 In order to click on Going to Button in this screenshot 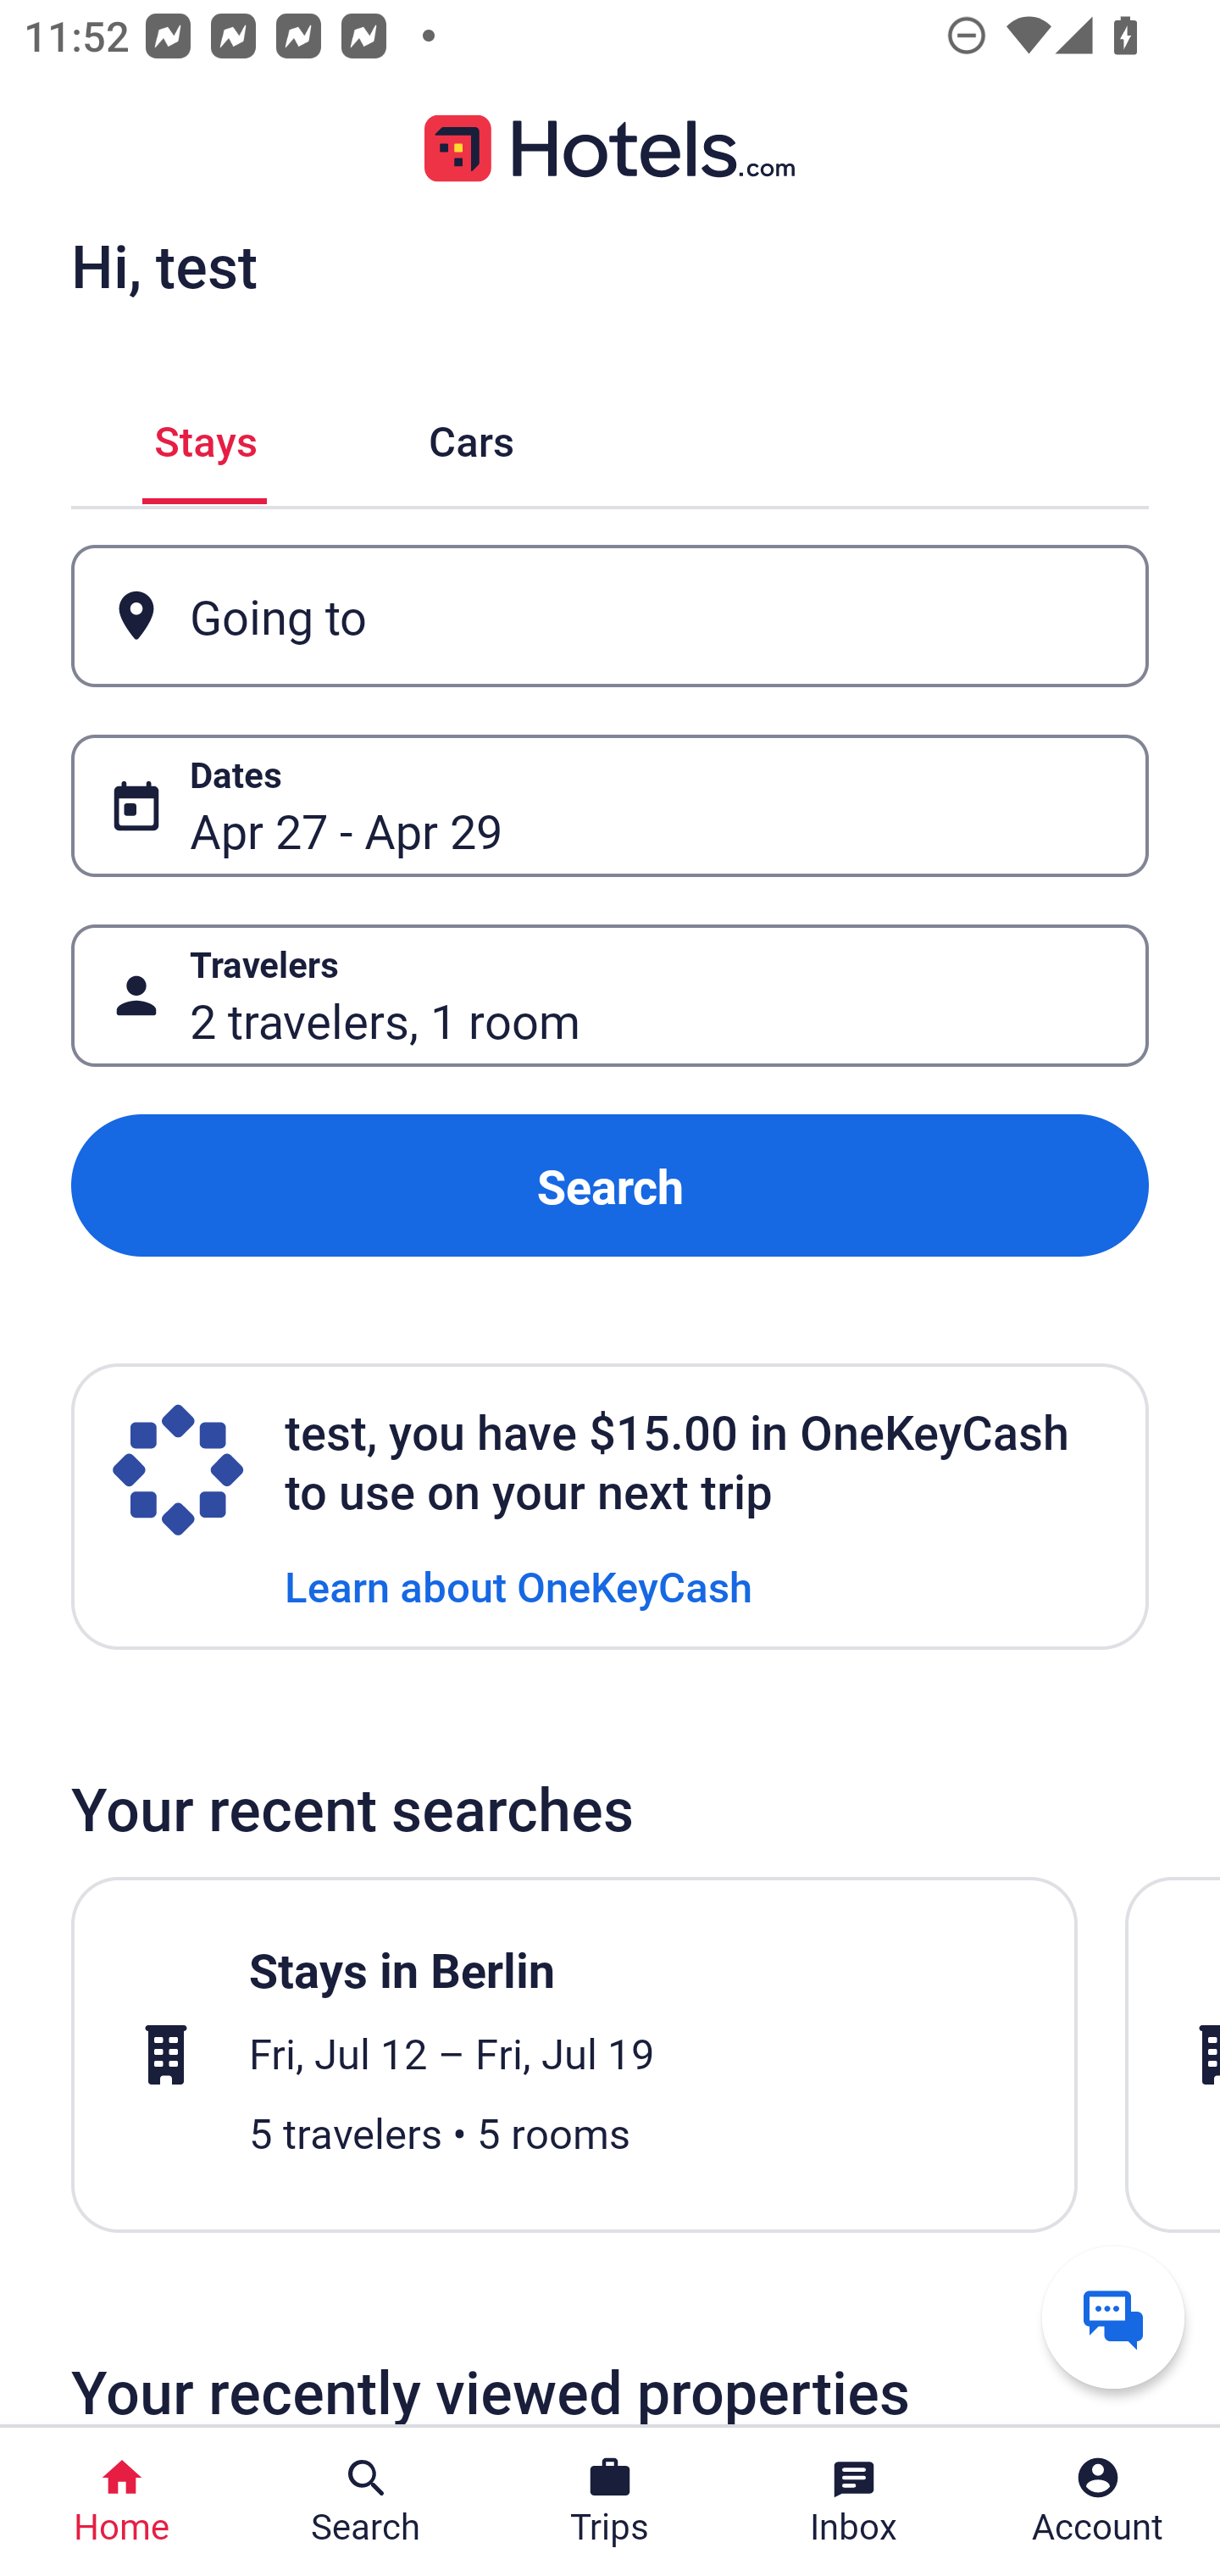, I will do `click(610, 617)`.